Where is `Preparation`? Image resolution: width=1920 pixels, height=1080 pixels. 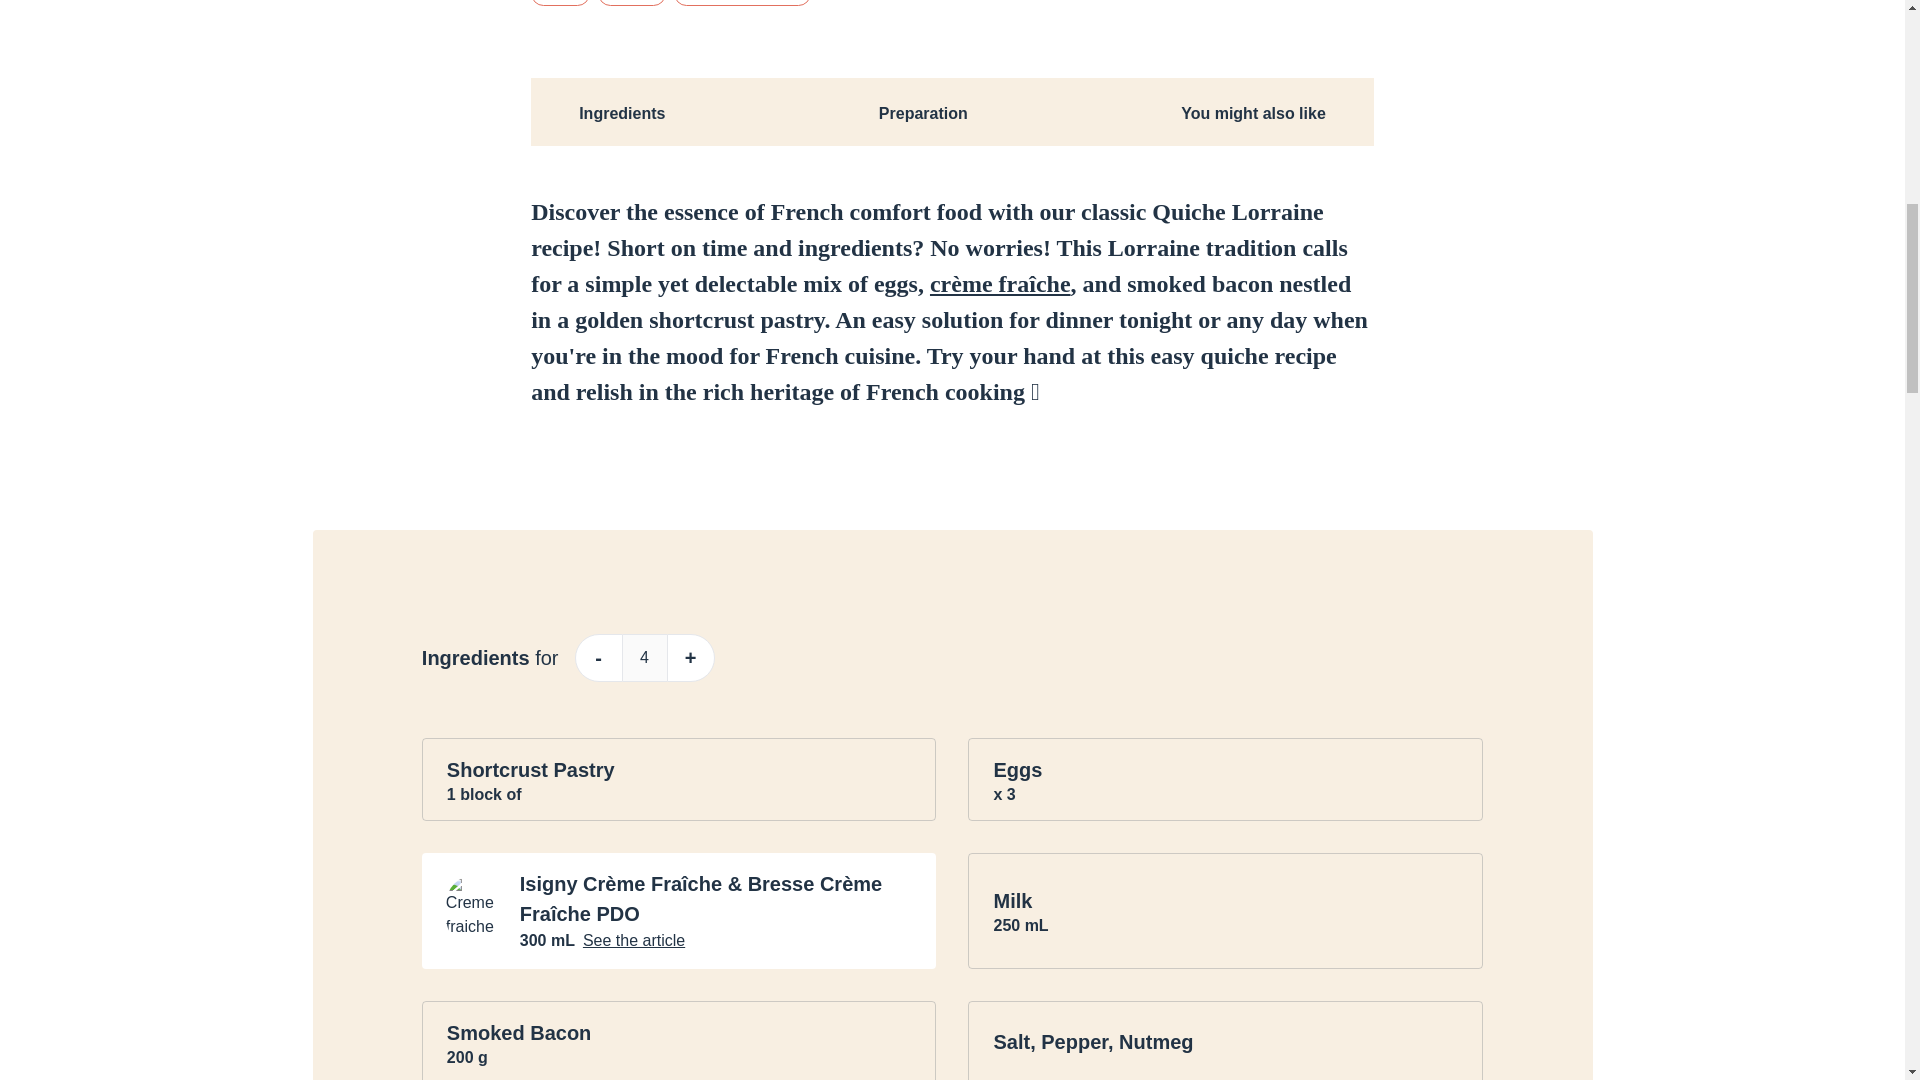
Preparation is located at coordinates (923, 111).